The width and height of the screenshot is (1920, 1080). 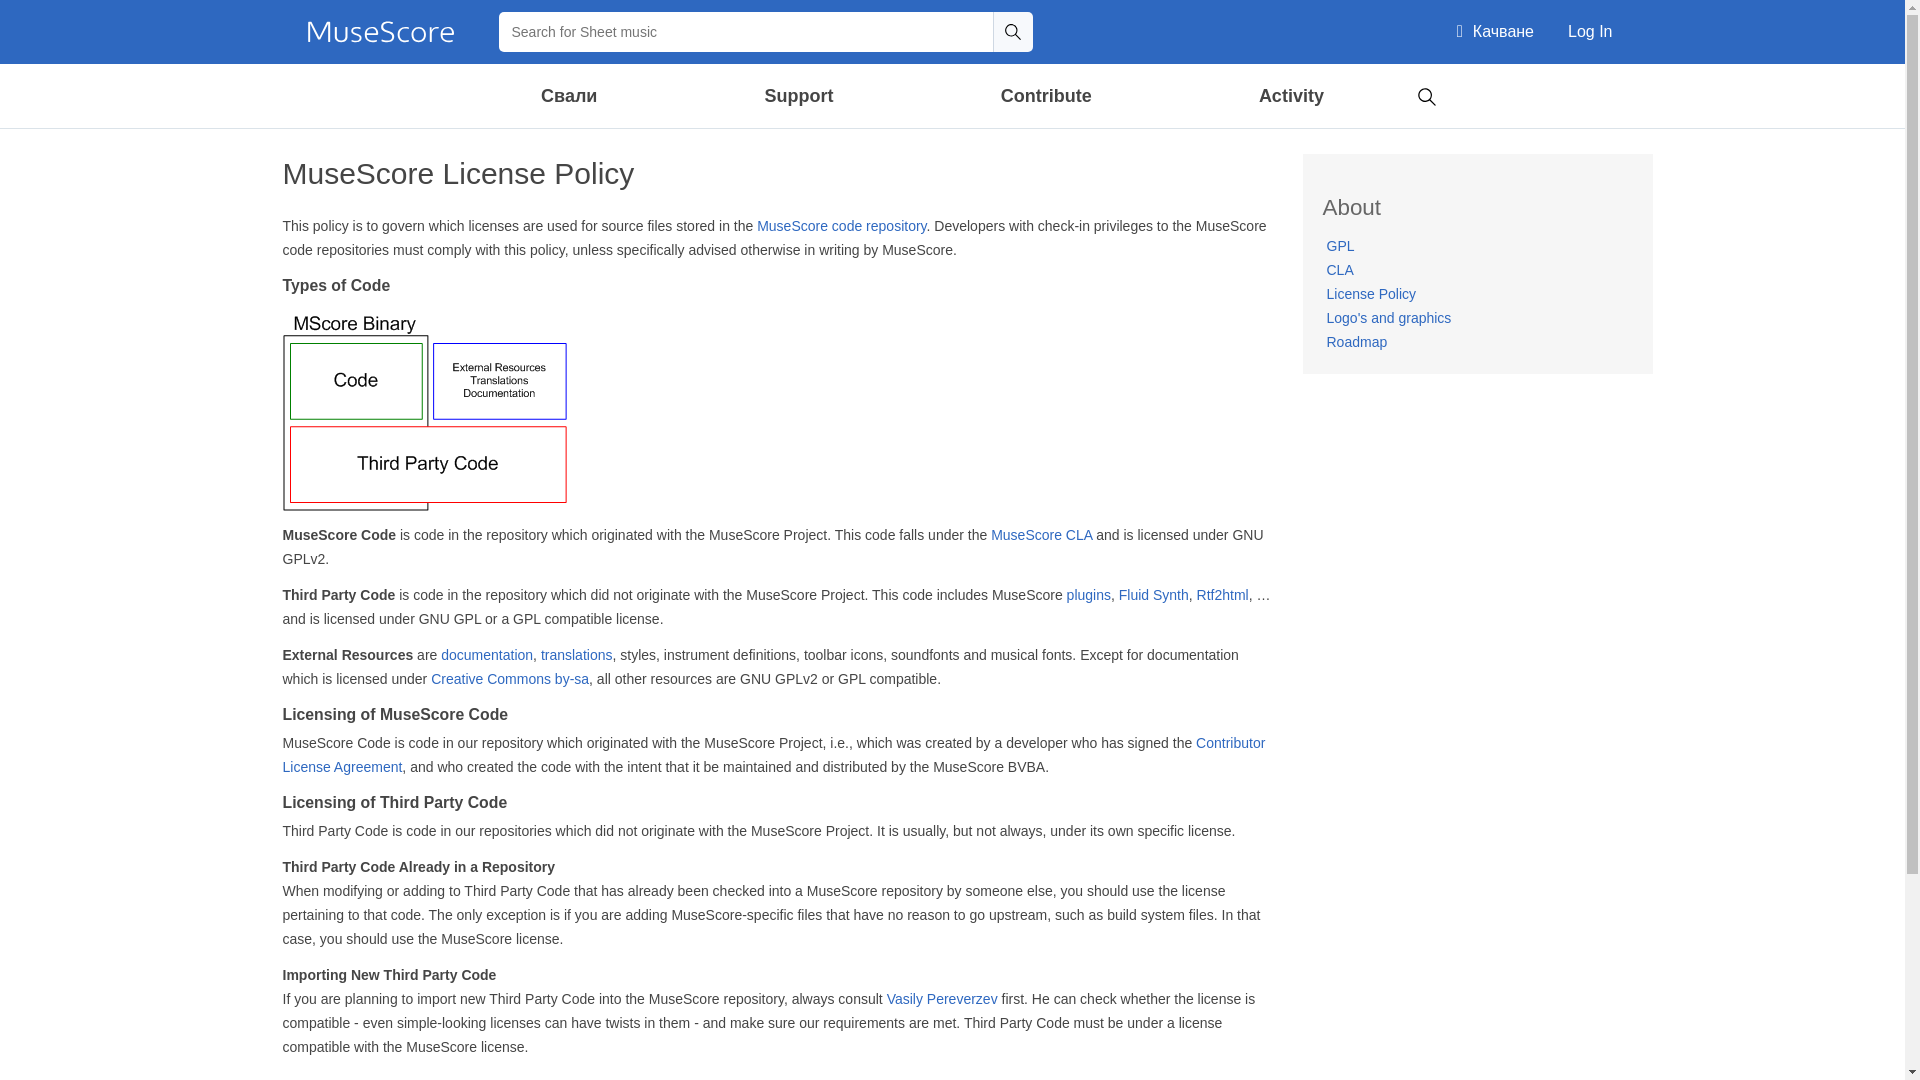 What do you see at coordinates (1291, 96) in the screenshot?
I see `Activity` at bounding box center [1291, 96].